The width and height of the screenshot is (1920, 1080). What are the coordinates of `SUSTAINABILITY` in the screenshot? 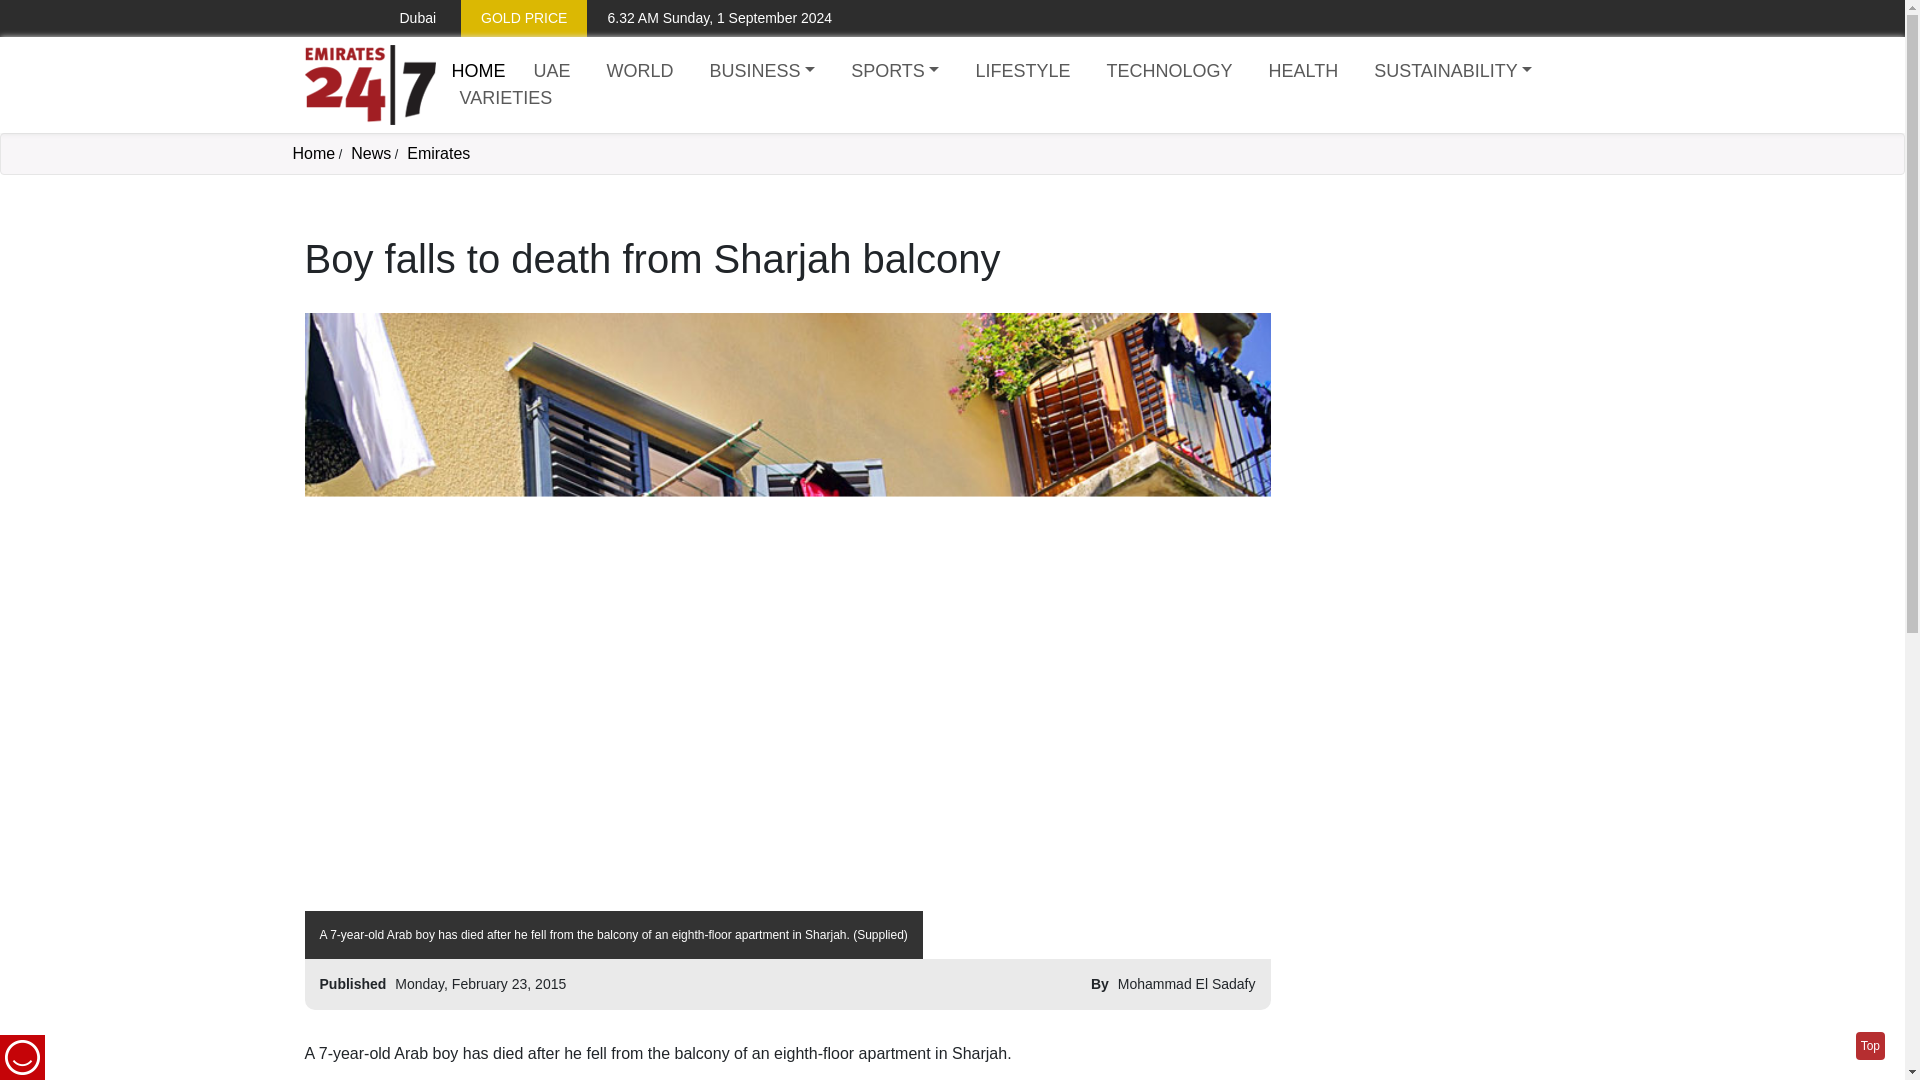 It's located at (1452, 72).